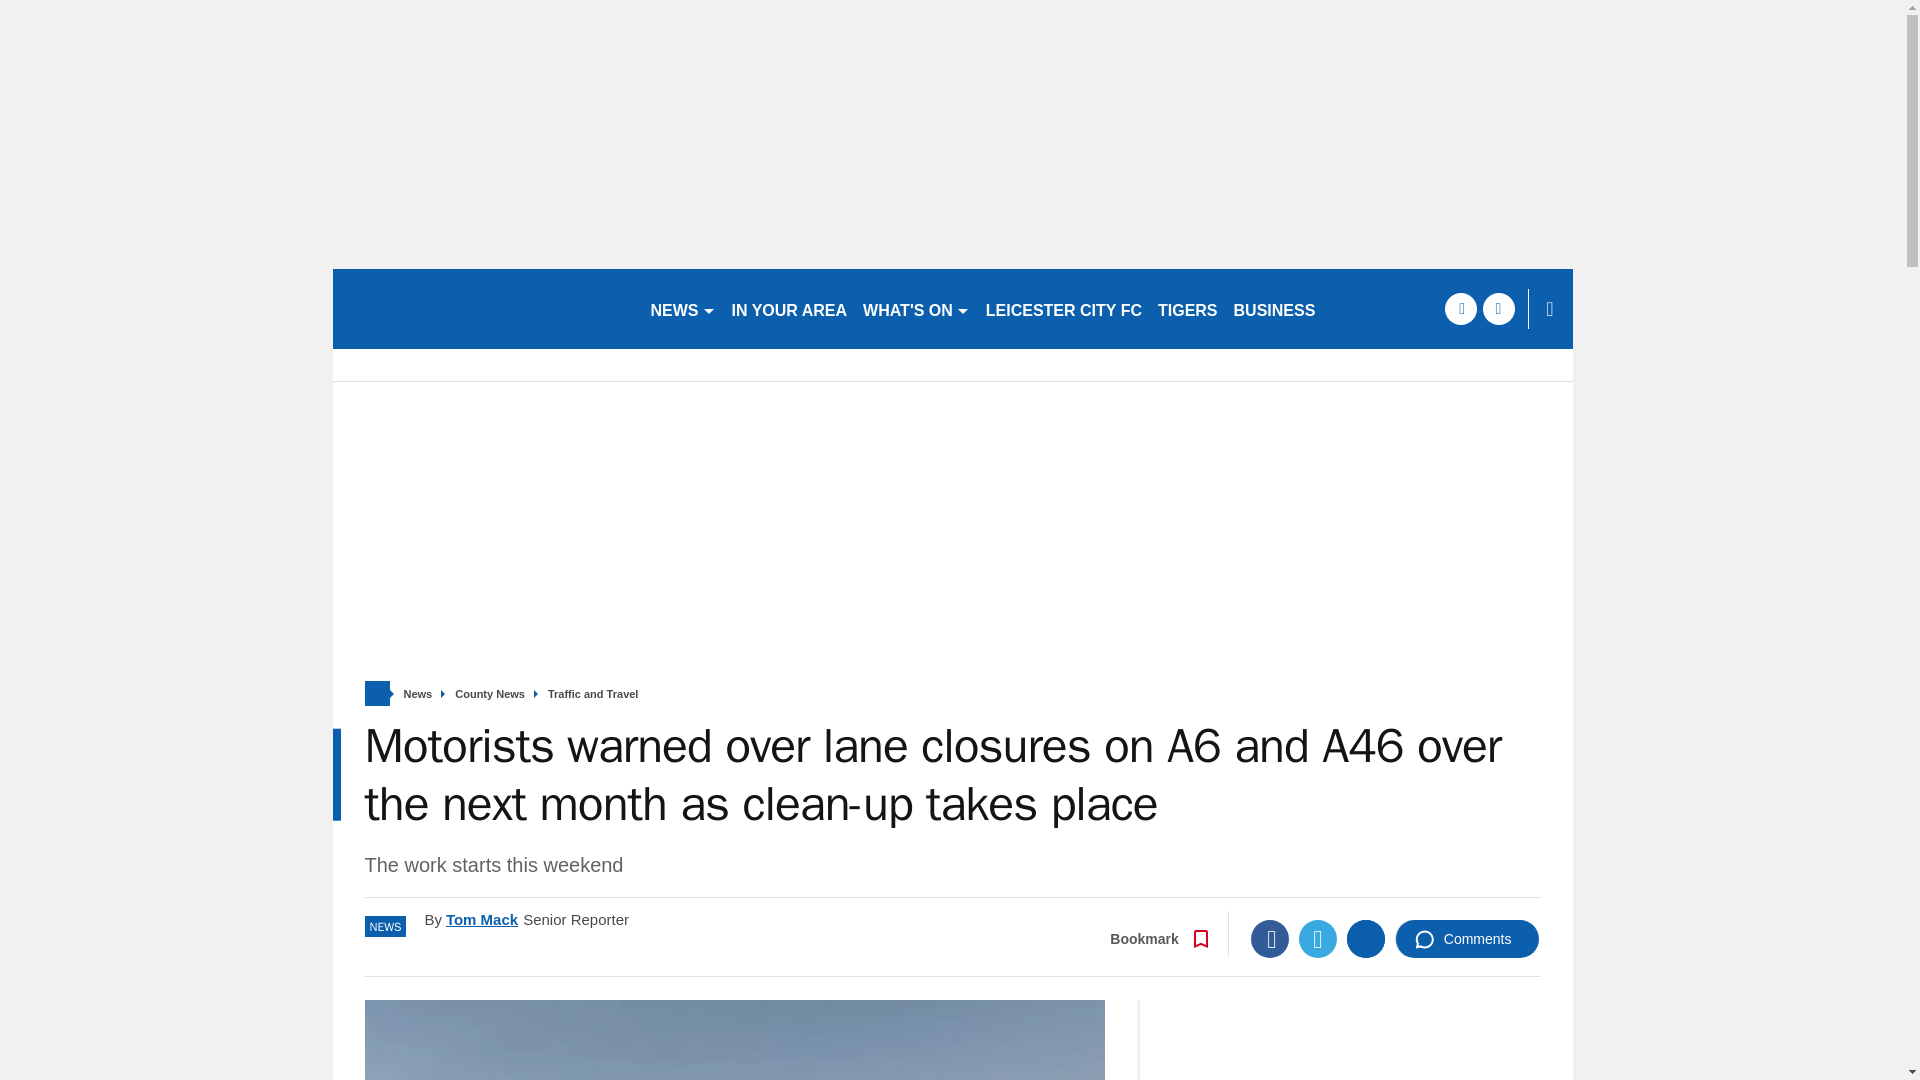  Describe the element at coordinates (482, 308) in the screenshot. I see `leicestermercury` at that location.